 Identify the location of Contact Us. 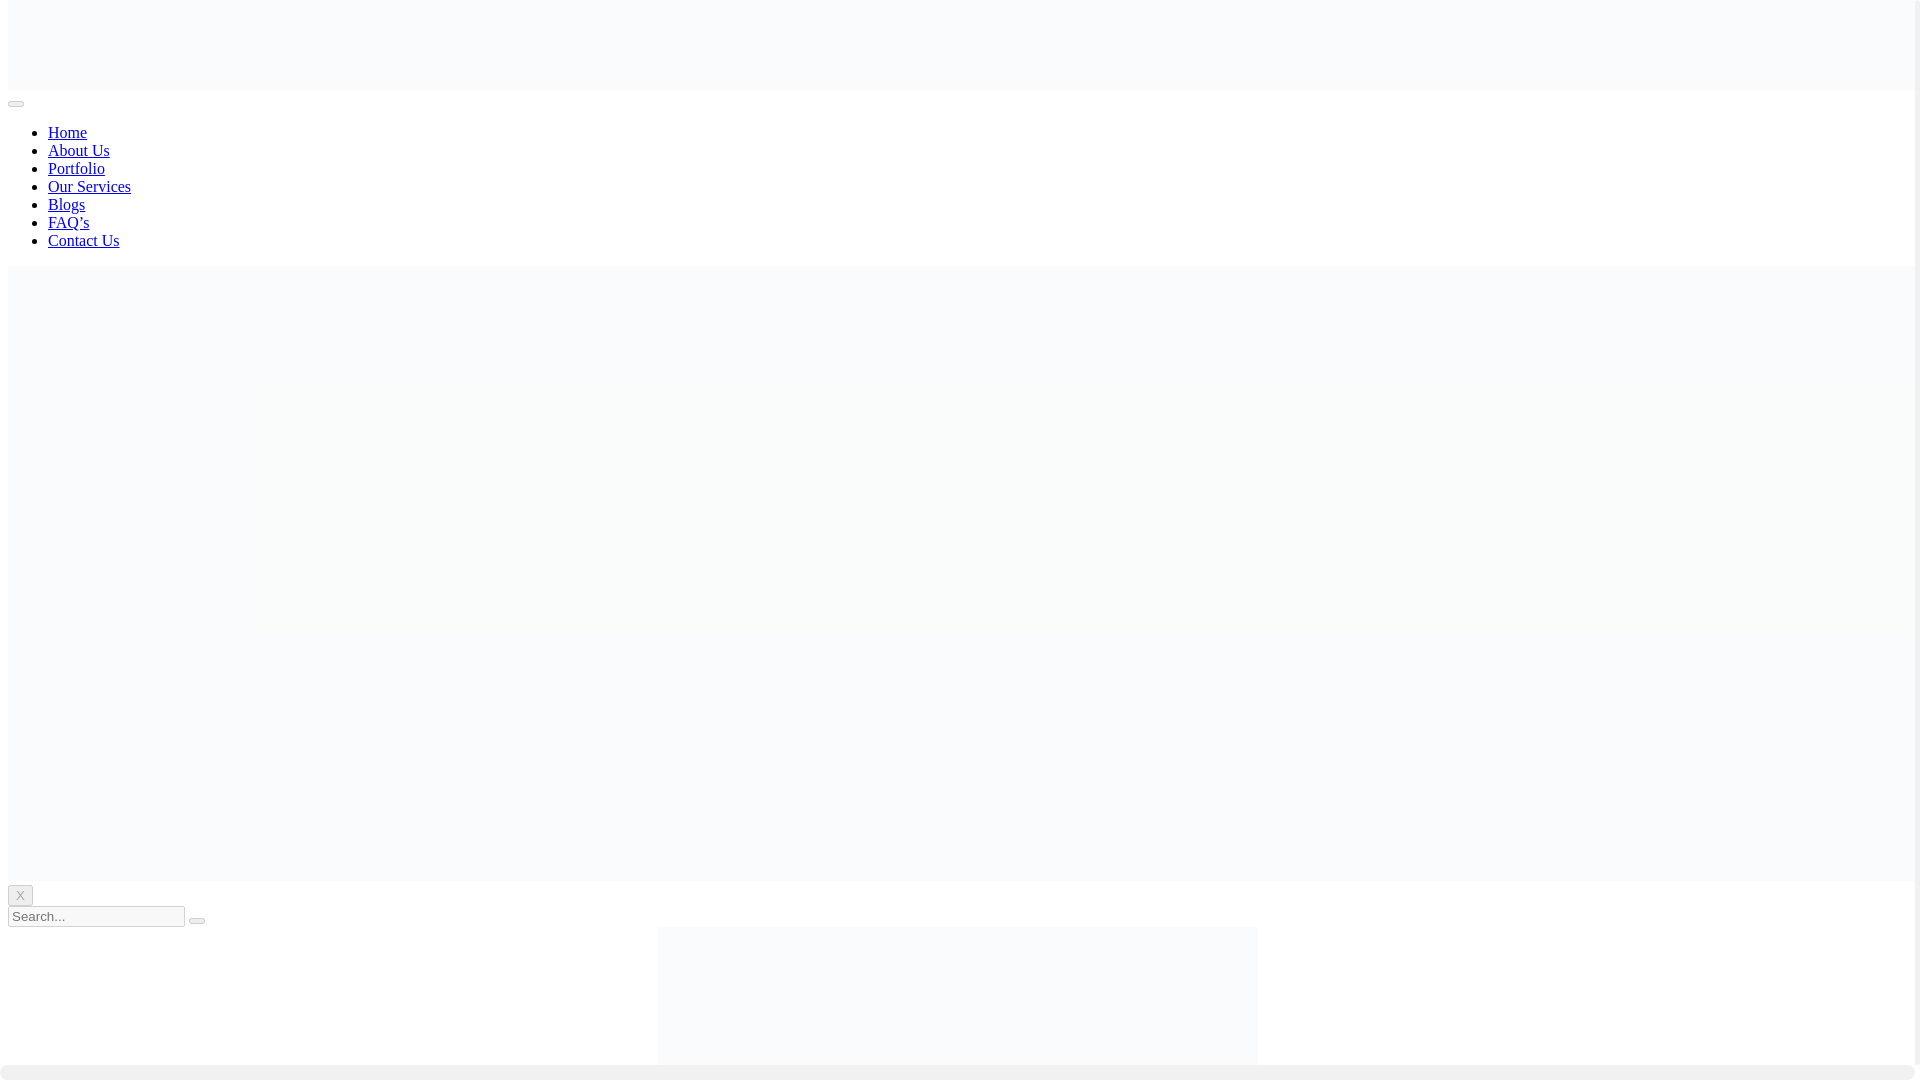
(84, 240).